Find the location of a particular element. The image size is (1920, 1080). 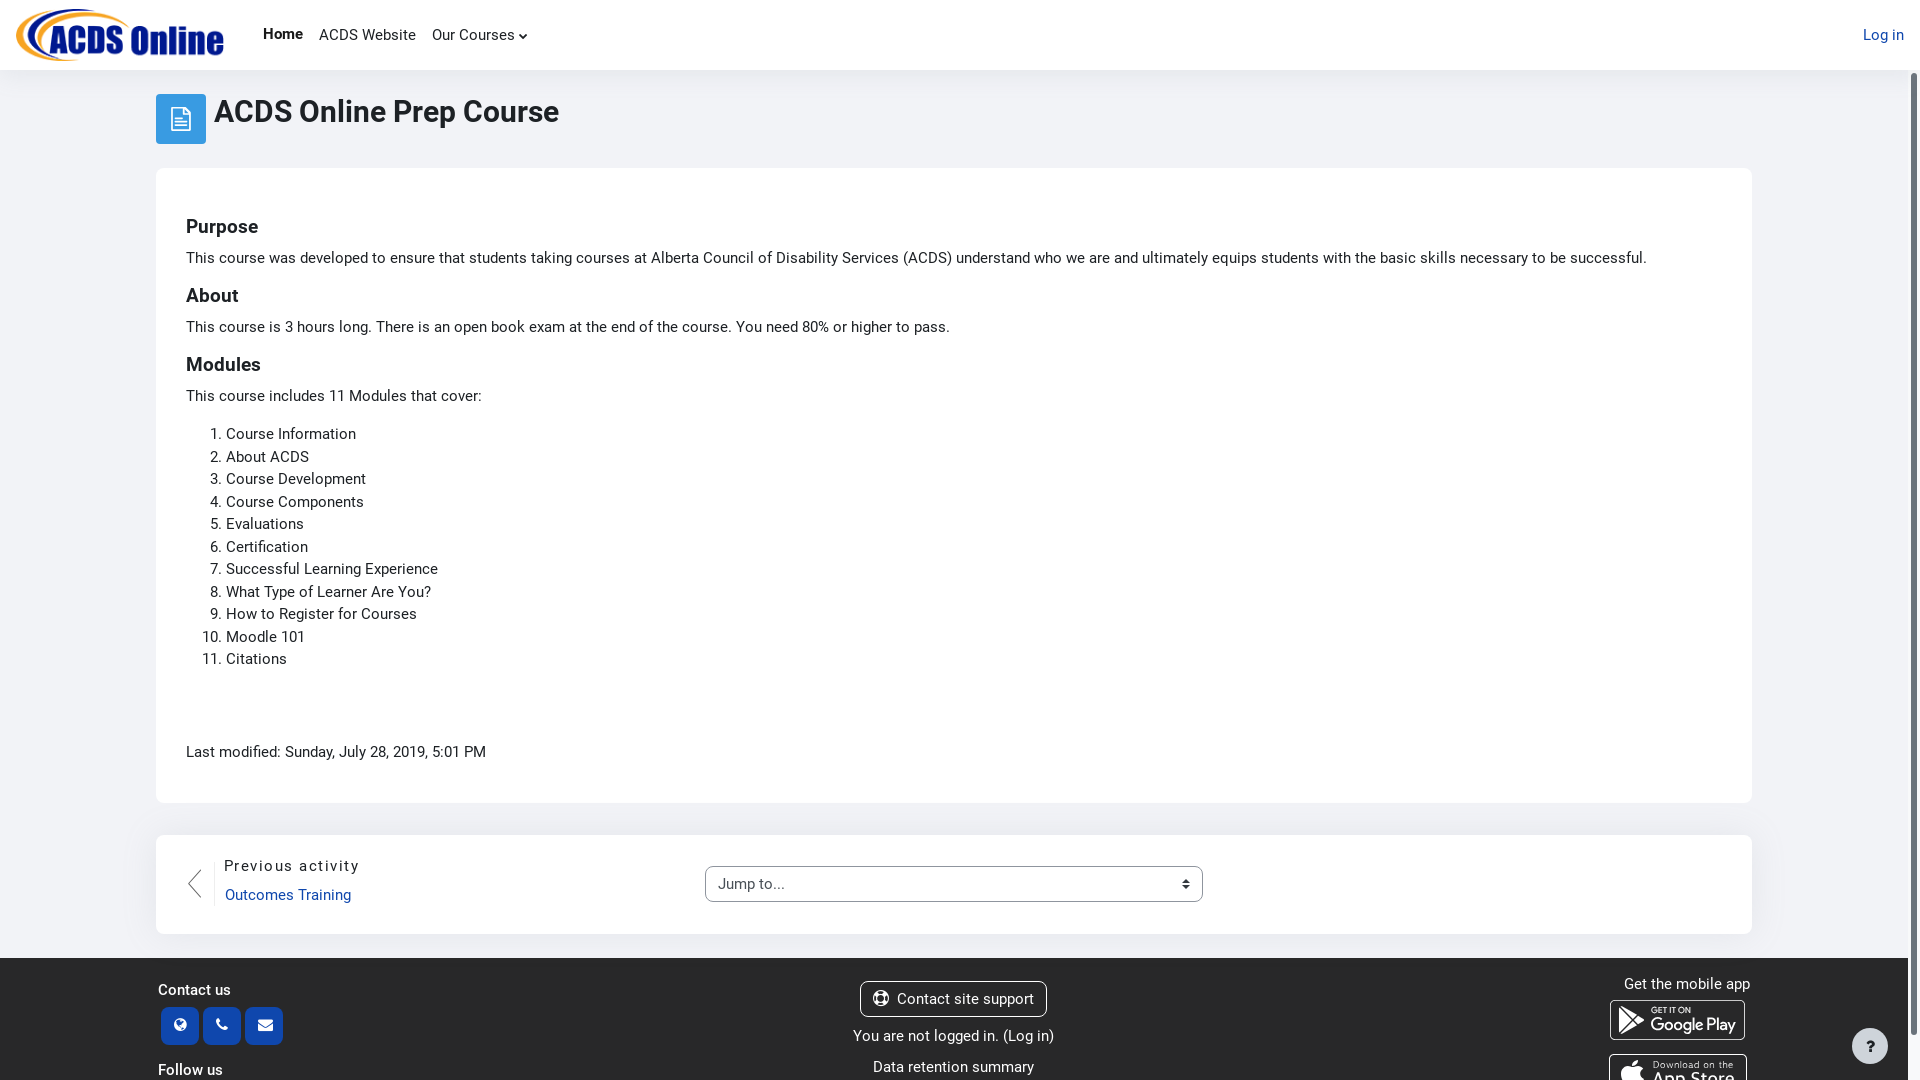

Data retention summary is located at coordinates (954, 1067).